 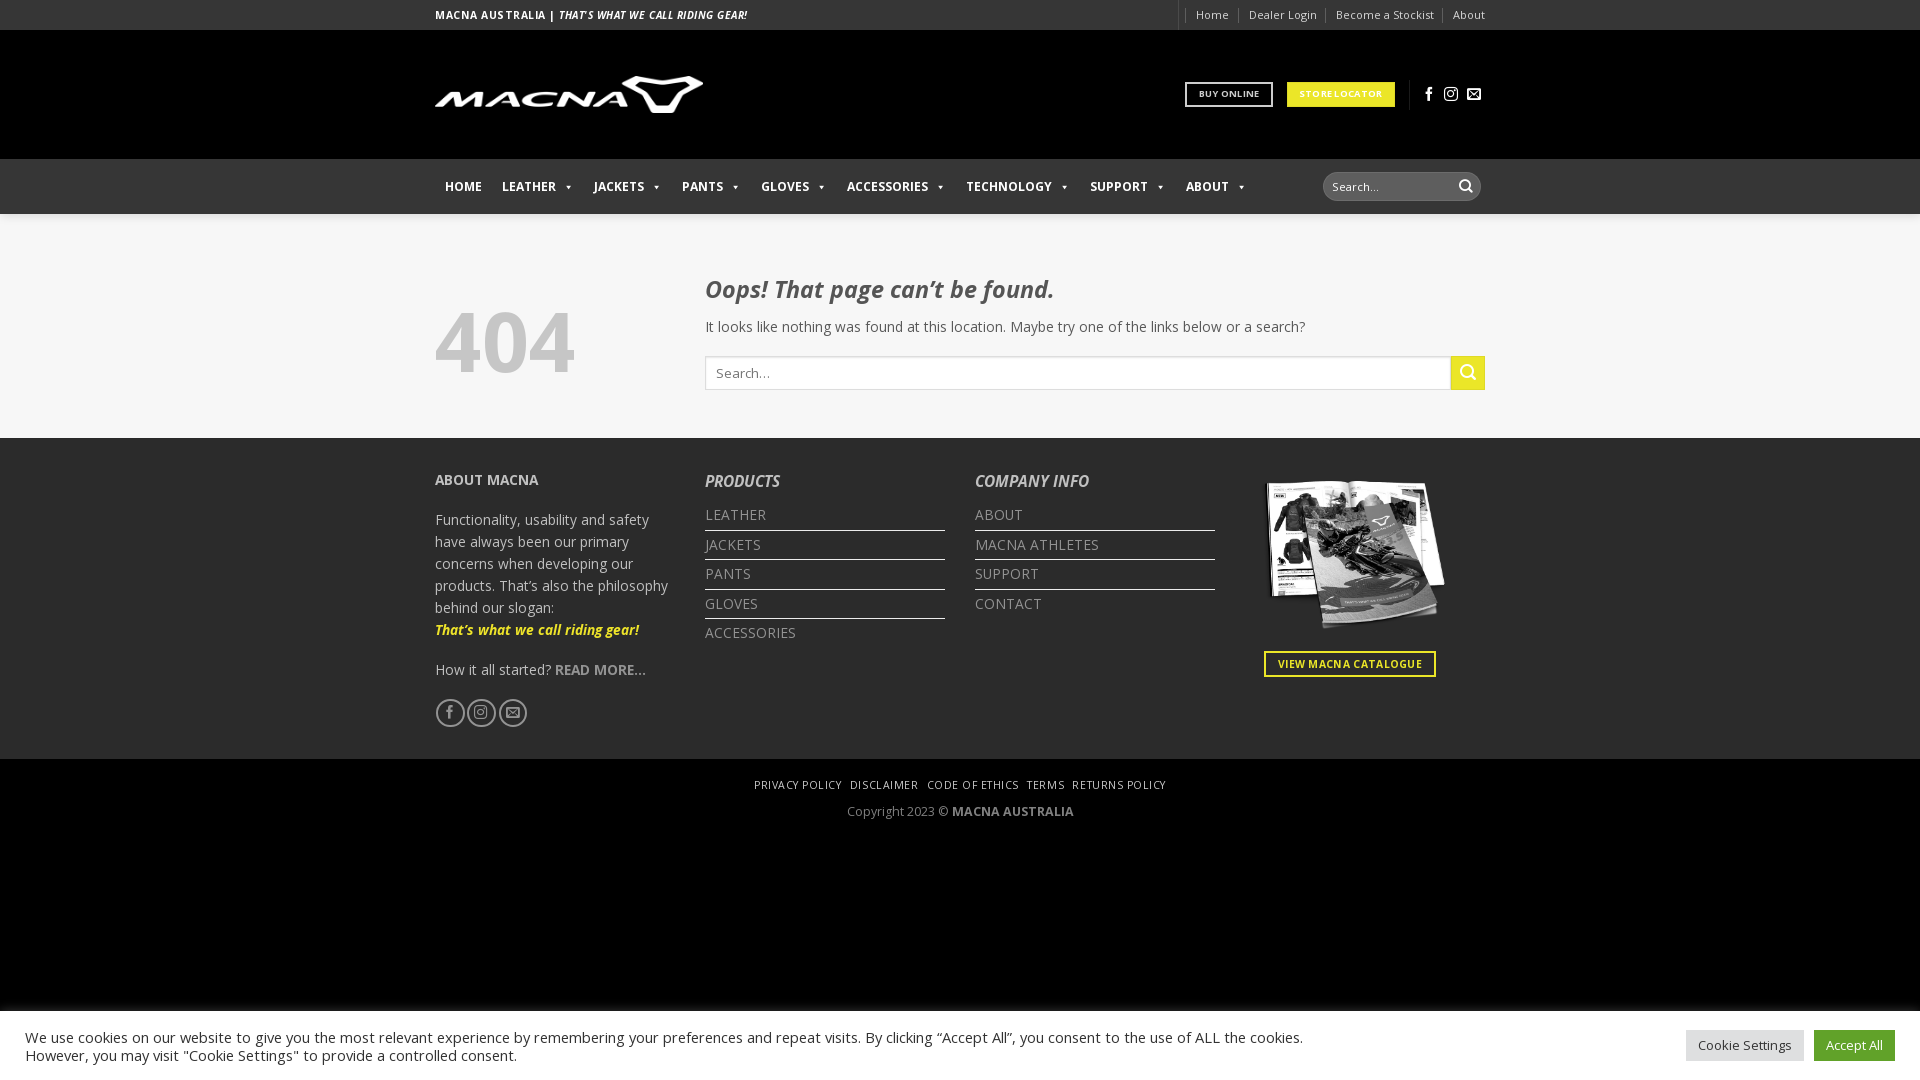 I want to click on ACCESSORIES, so click(x=896, y=186).